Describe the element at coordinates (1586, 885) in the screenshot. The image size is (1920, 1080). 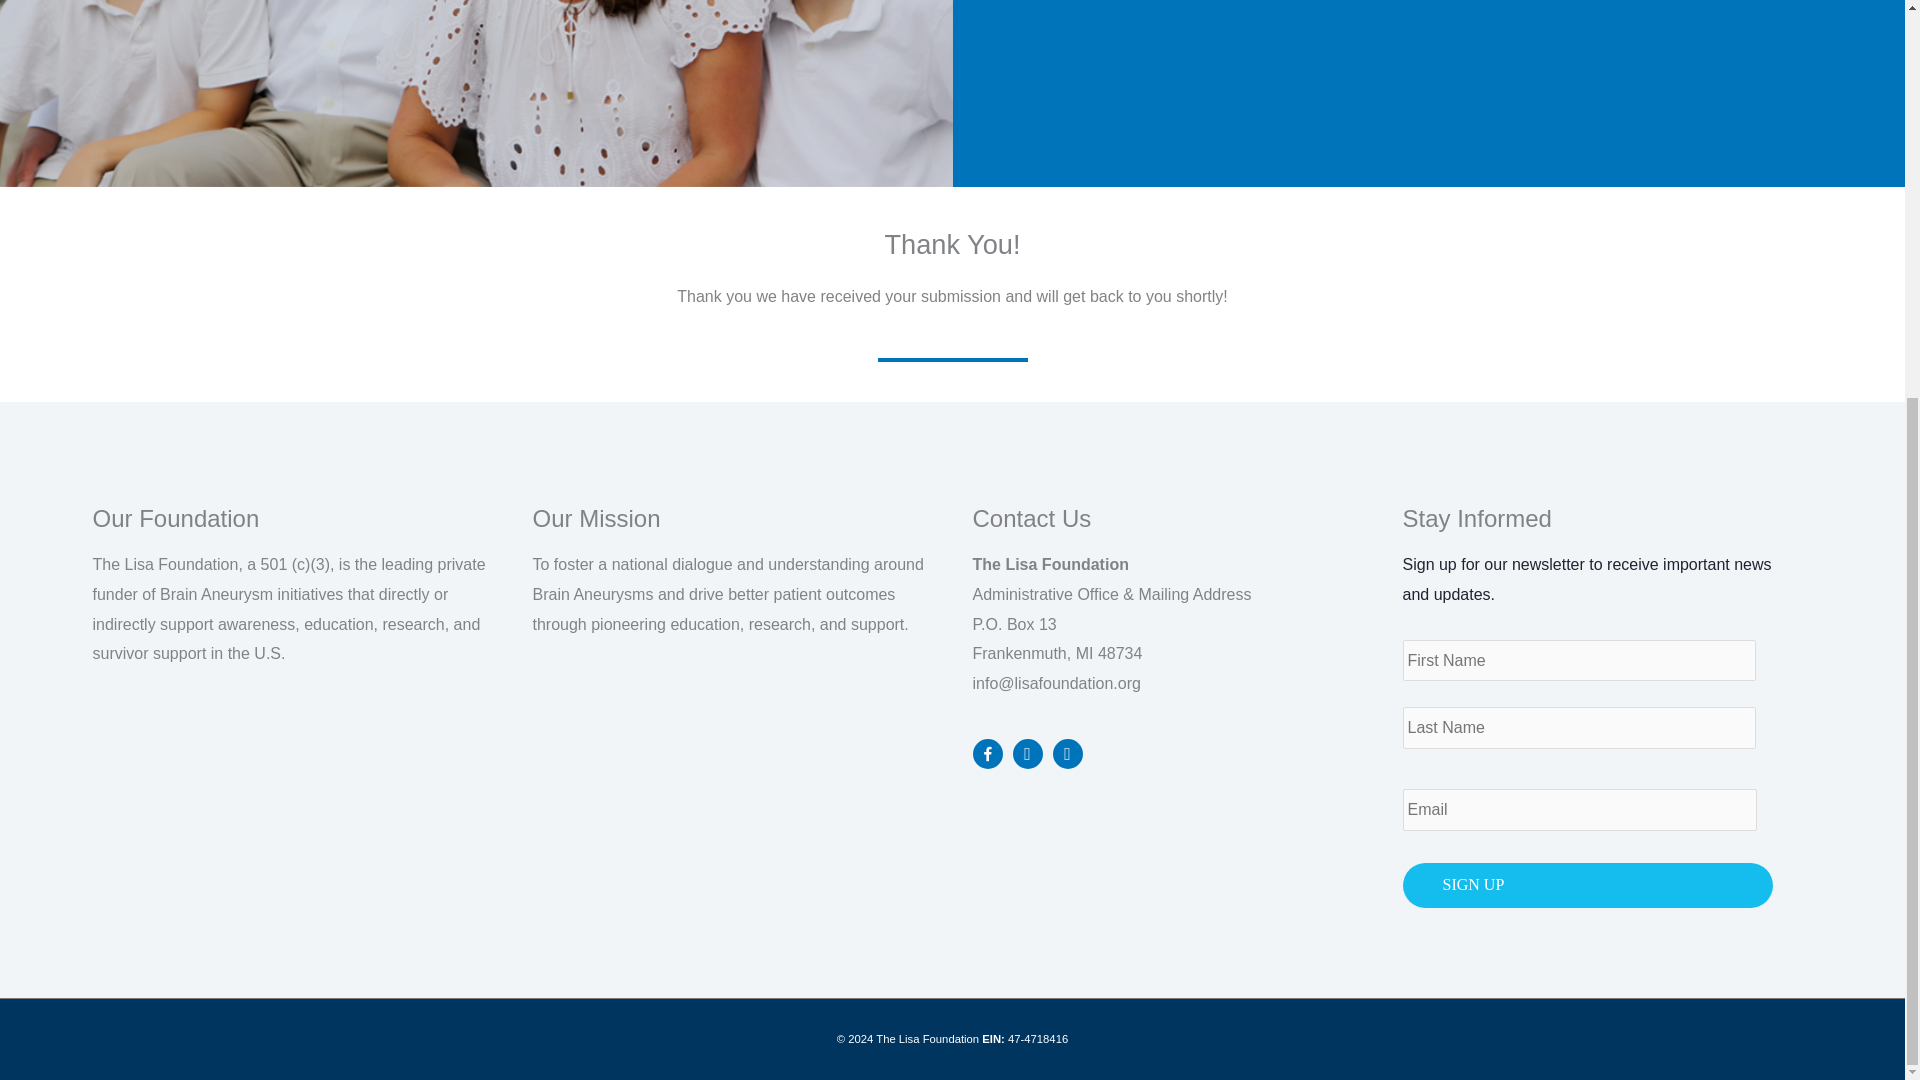
I see `Sign Up` at that location.